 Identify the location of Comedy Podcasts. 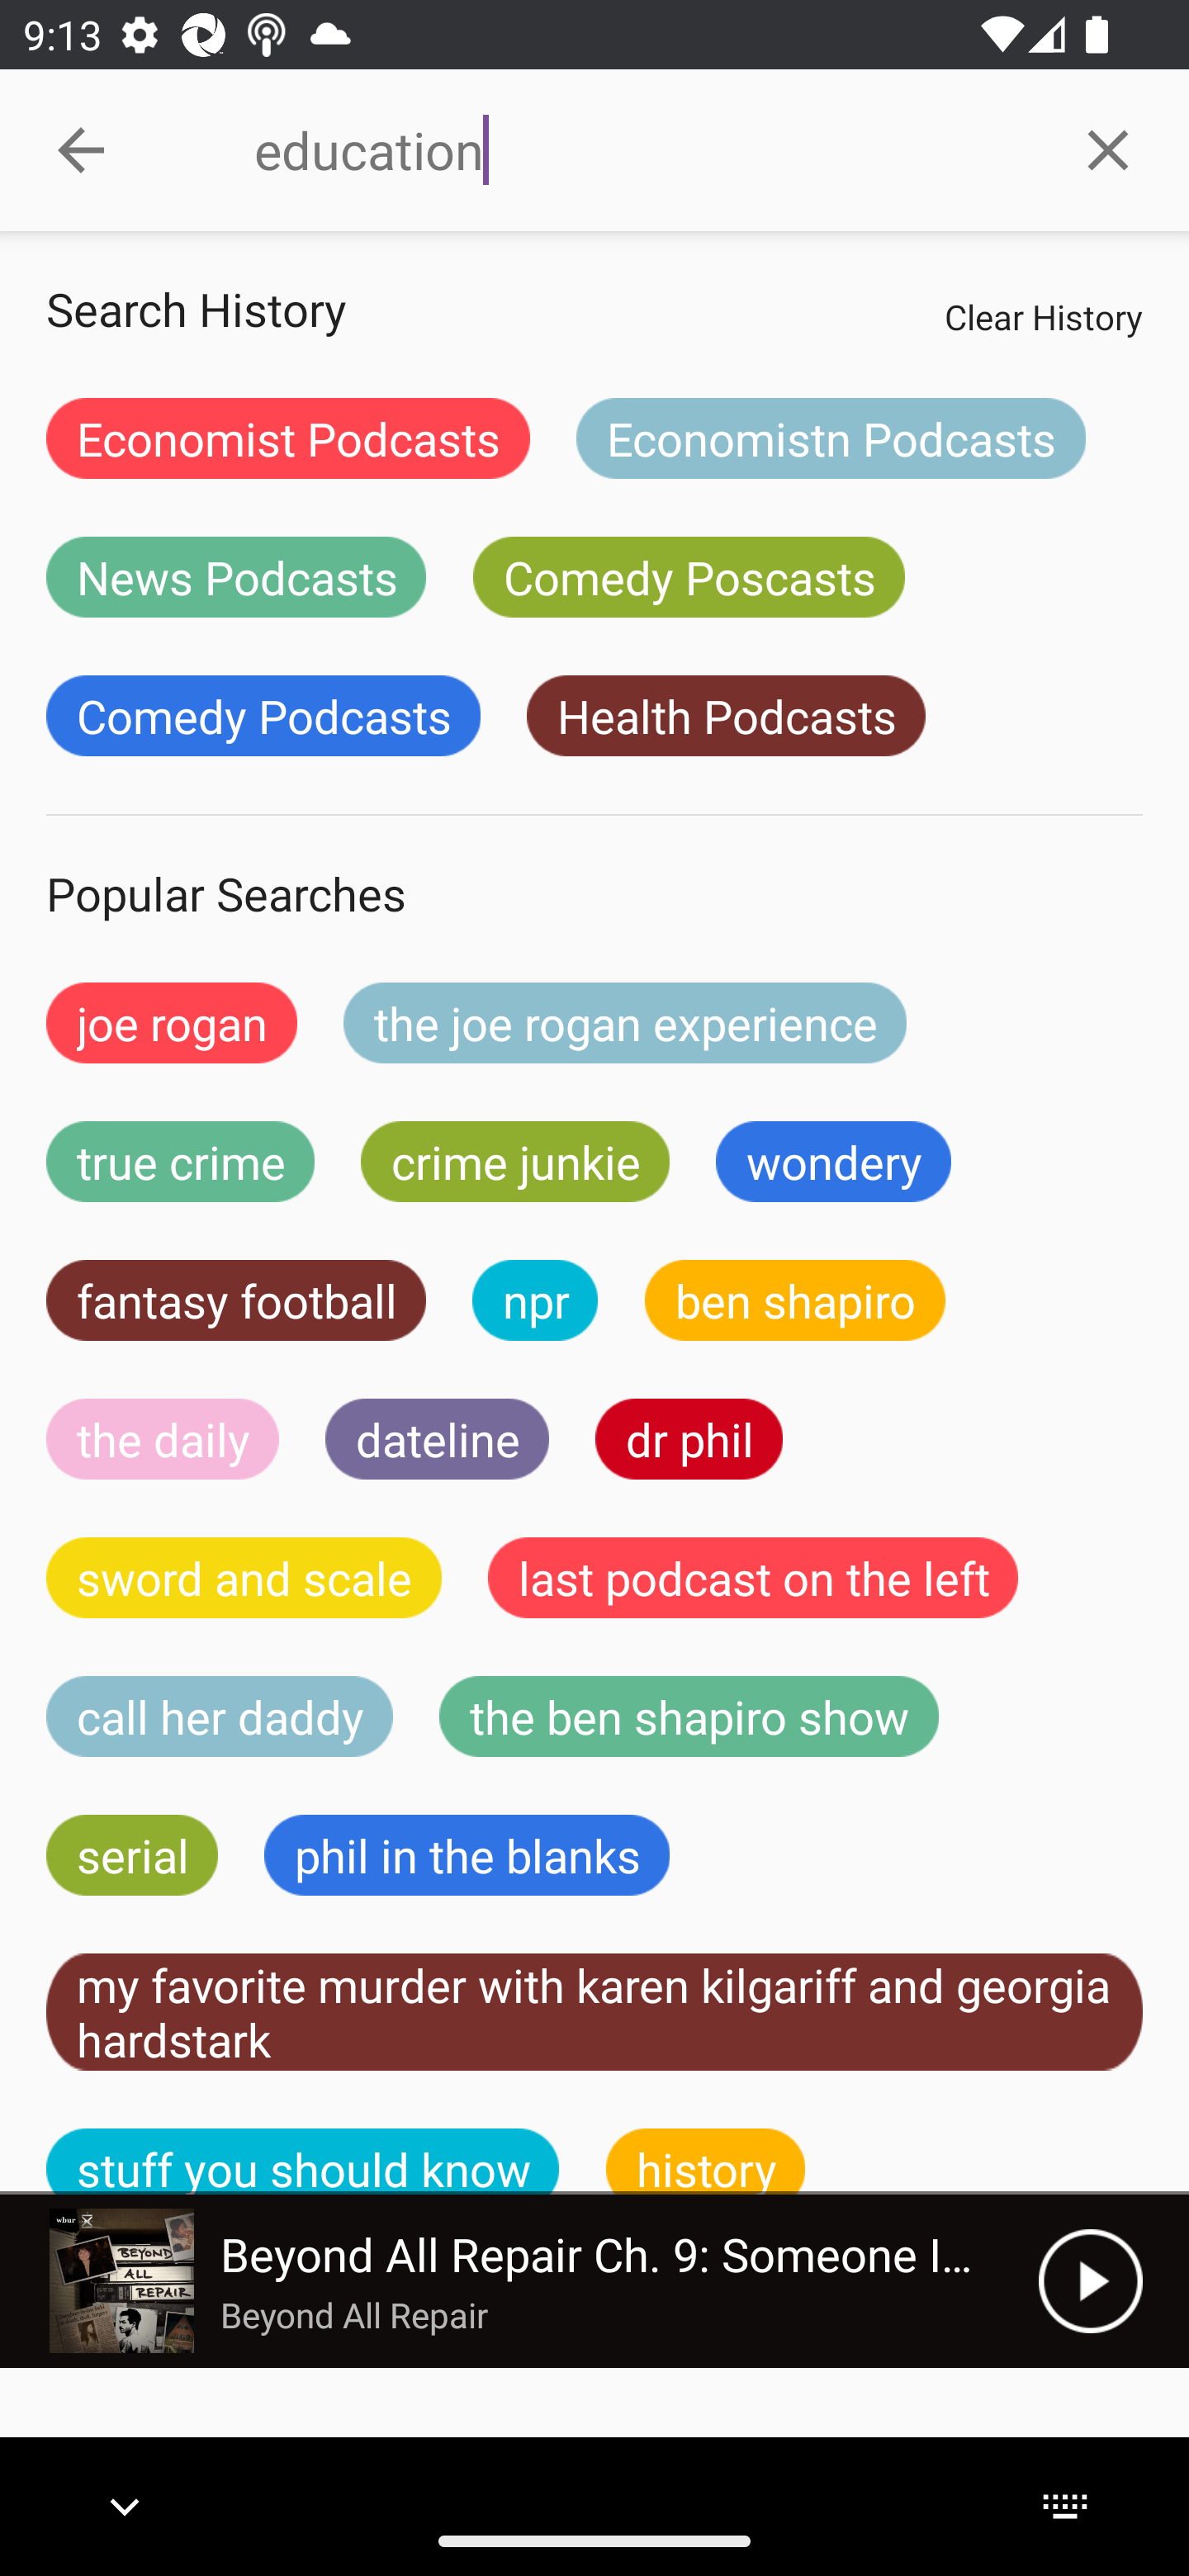
(263, 716).